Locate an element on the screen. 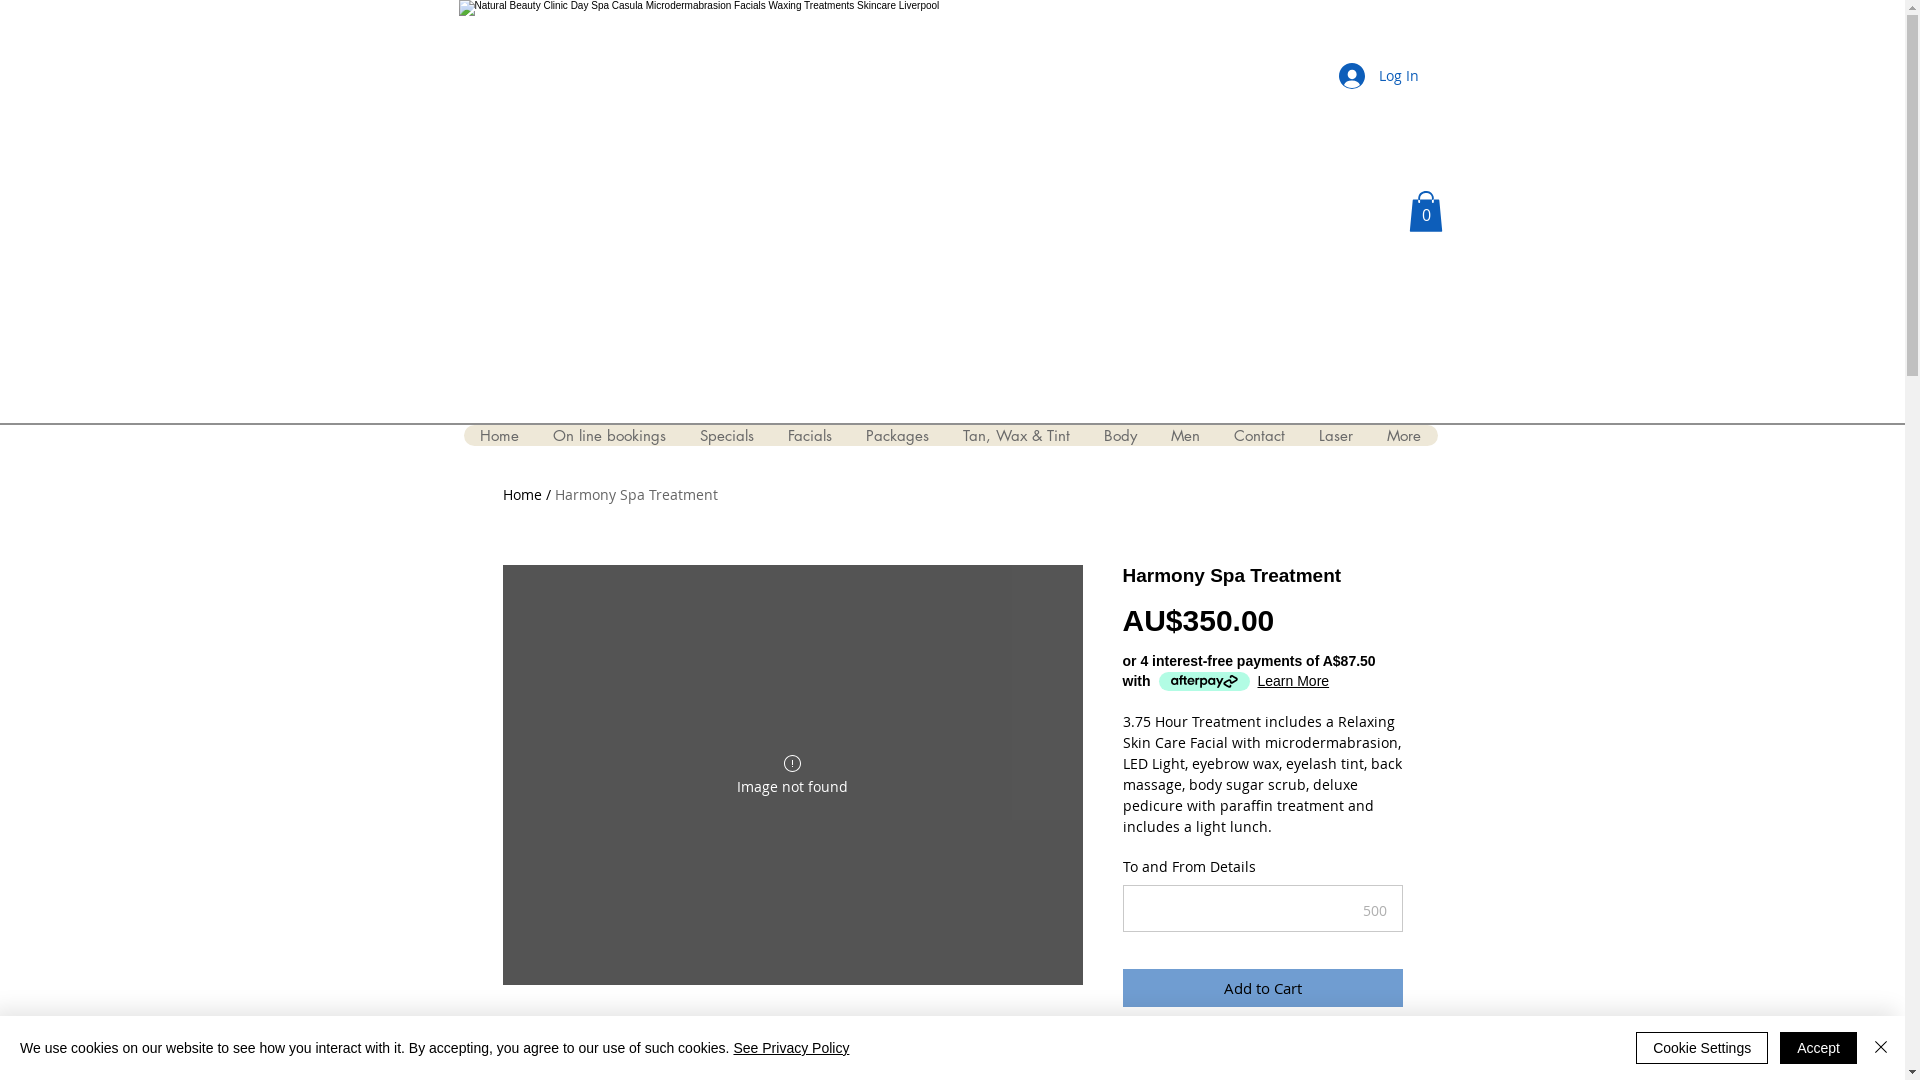 The image size is (1920, 1080). Cookie Settings is located at coordinates (1702, 1048).